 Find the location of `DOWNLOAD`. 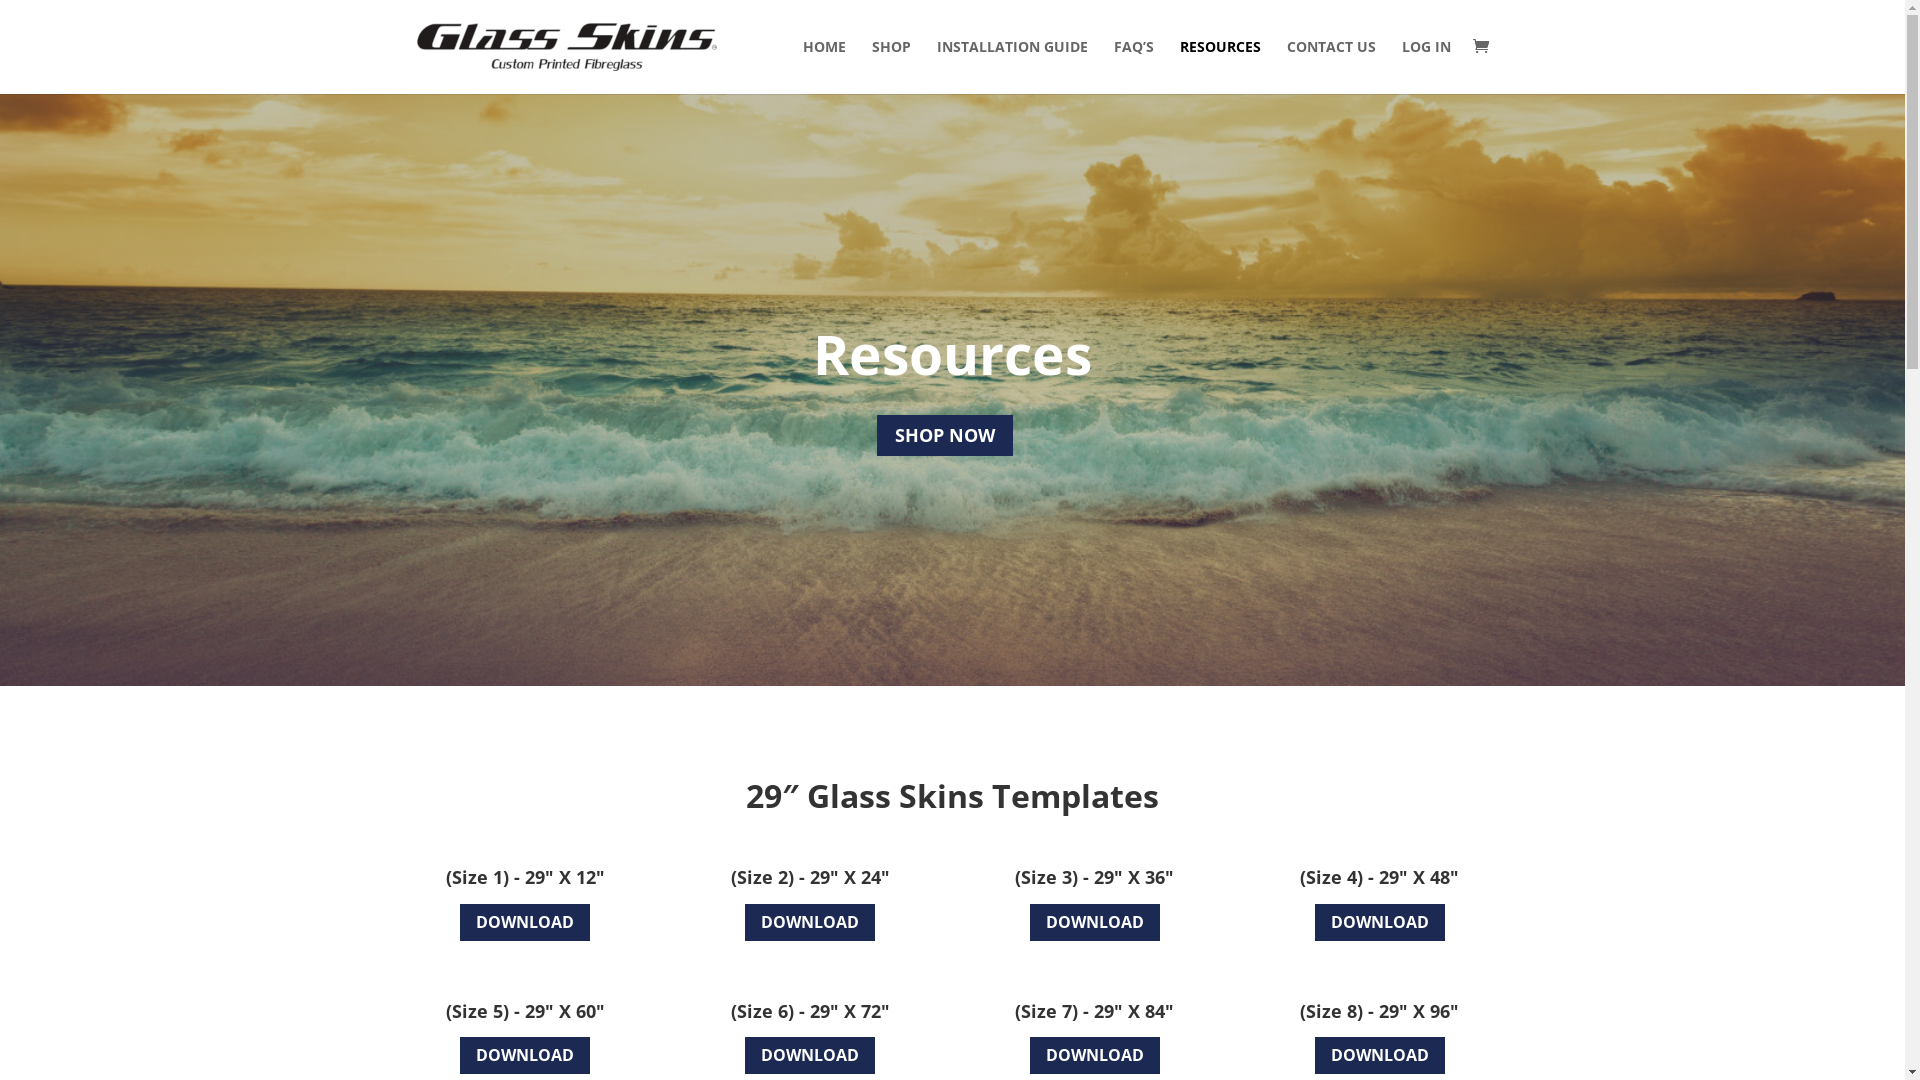

DOWNLOAD is located at coordinates (525, 1056).